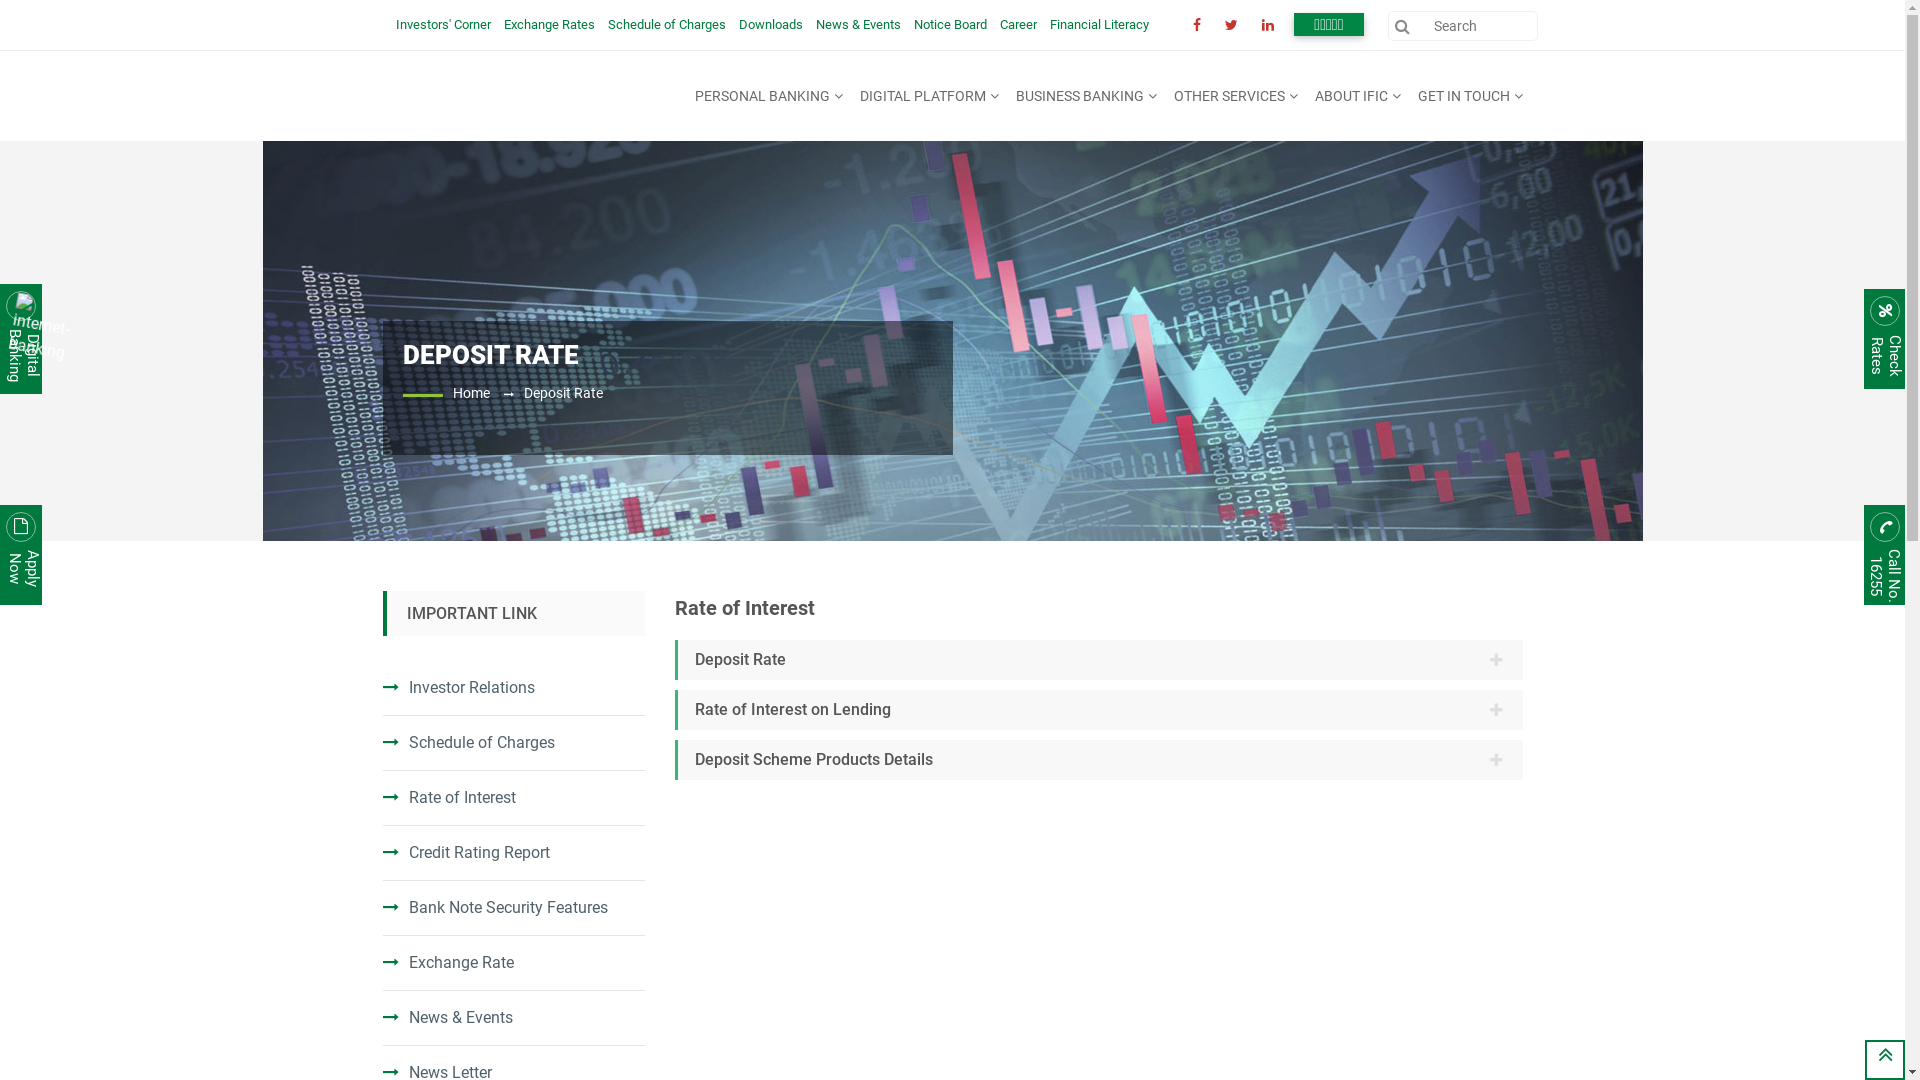 The width and height of the screenshot is (1920, 1080). I want to click on Bank Note Security Features, so click(494, 908).